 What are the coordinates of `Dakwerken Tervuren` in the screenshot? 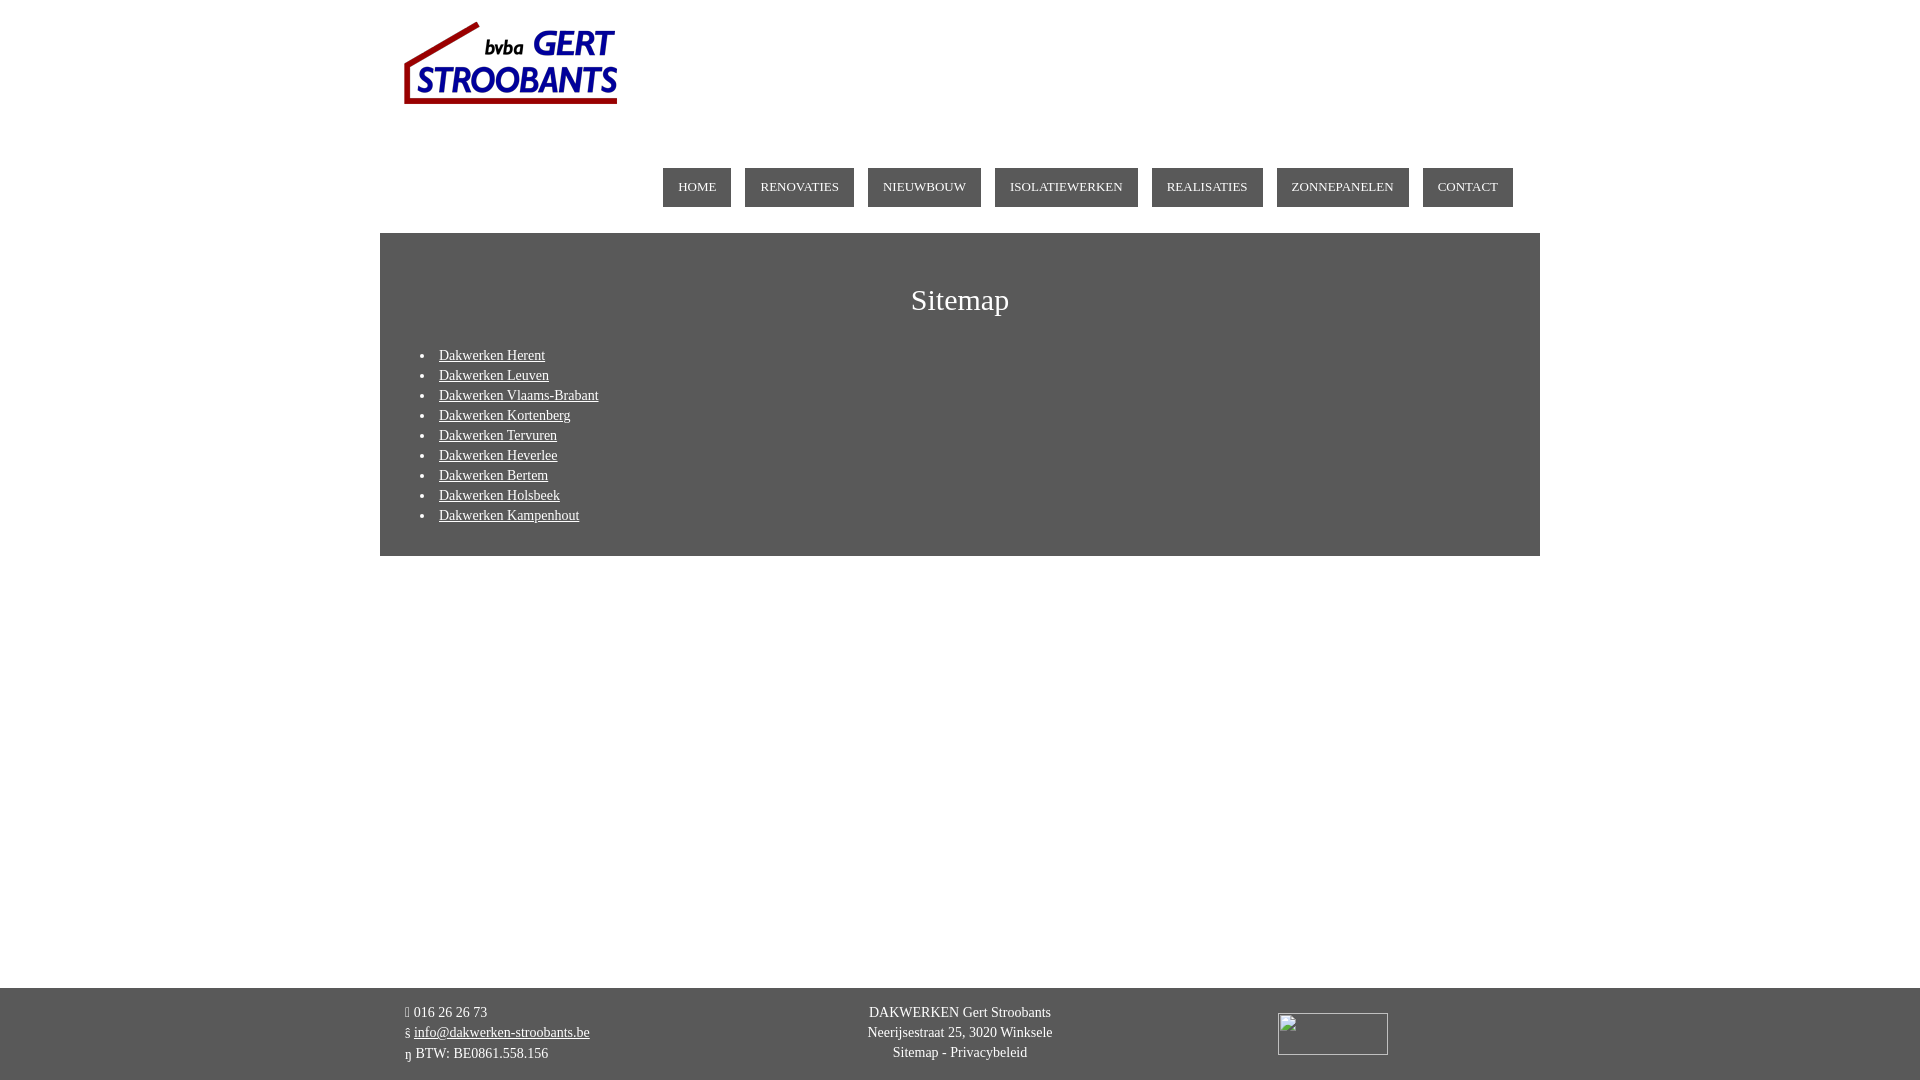 It's located at (498, 436).